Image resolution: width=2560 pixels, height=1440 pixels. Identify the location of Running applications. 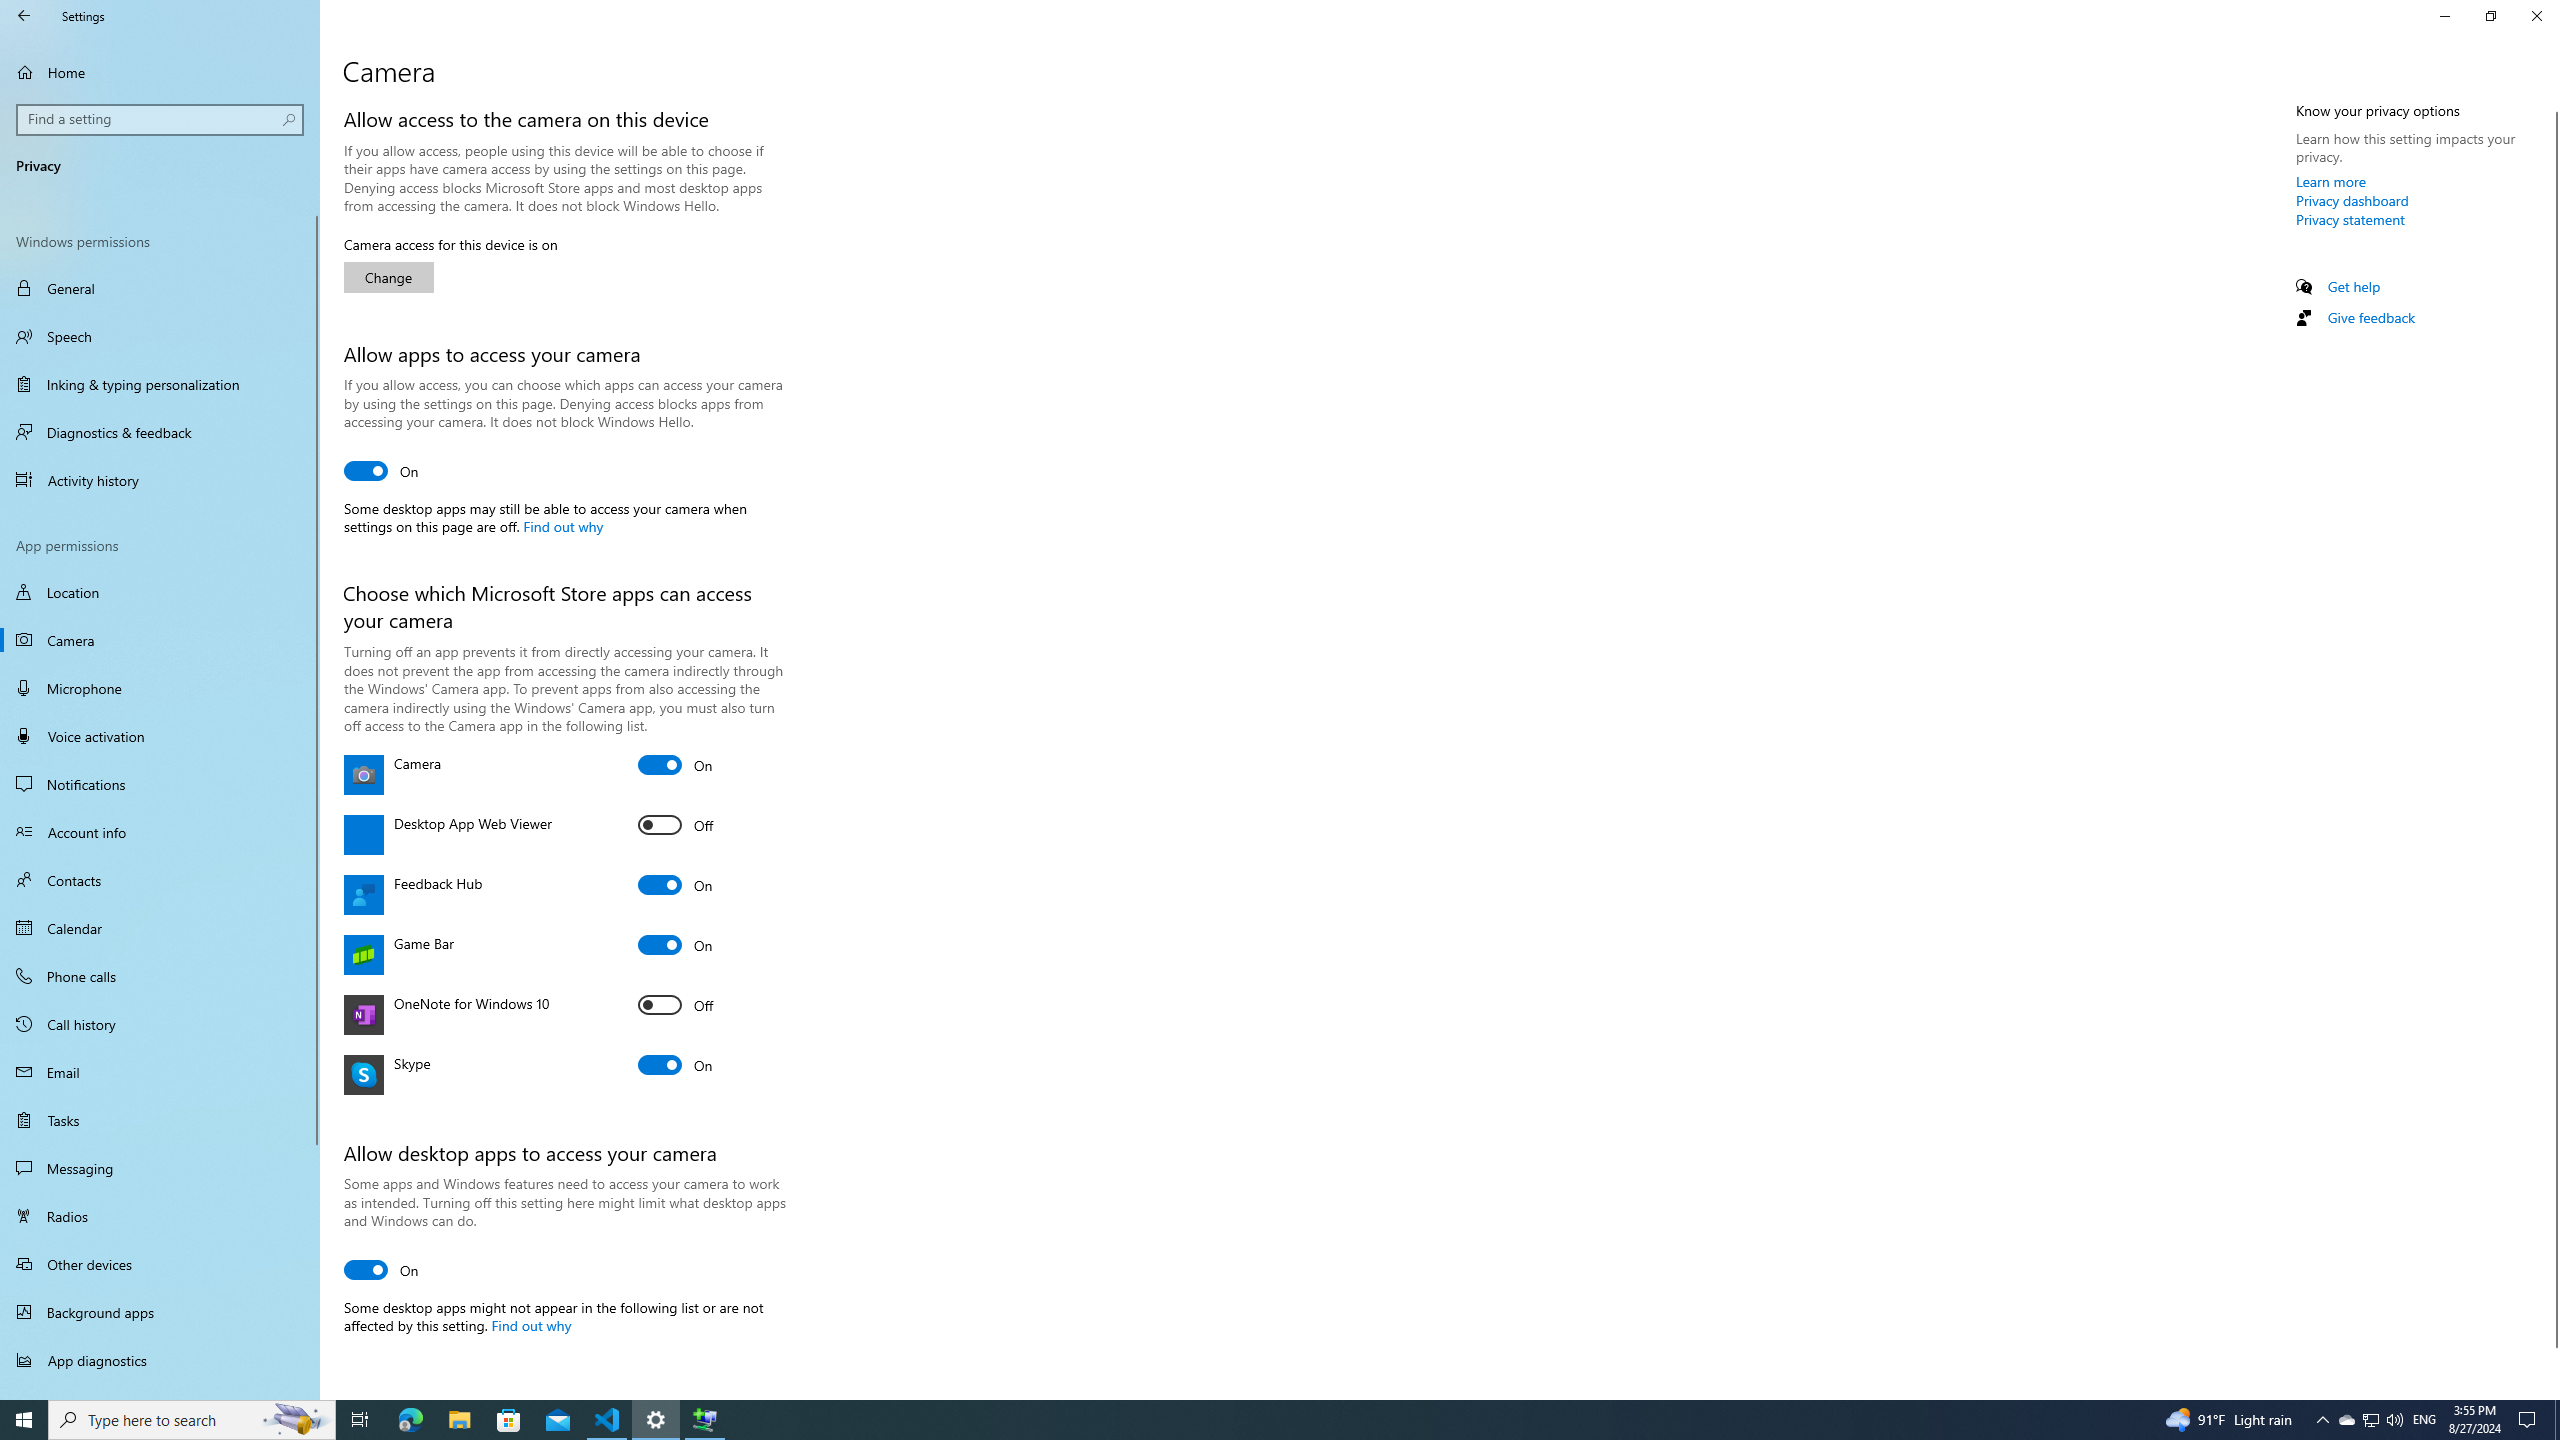
(1242, 1420).